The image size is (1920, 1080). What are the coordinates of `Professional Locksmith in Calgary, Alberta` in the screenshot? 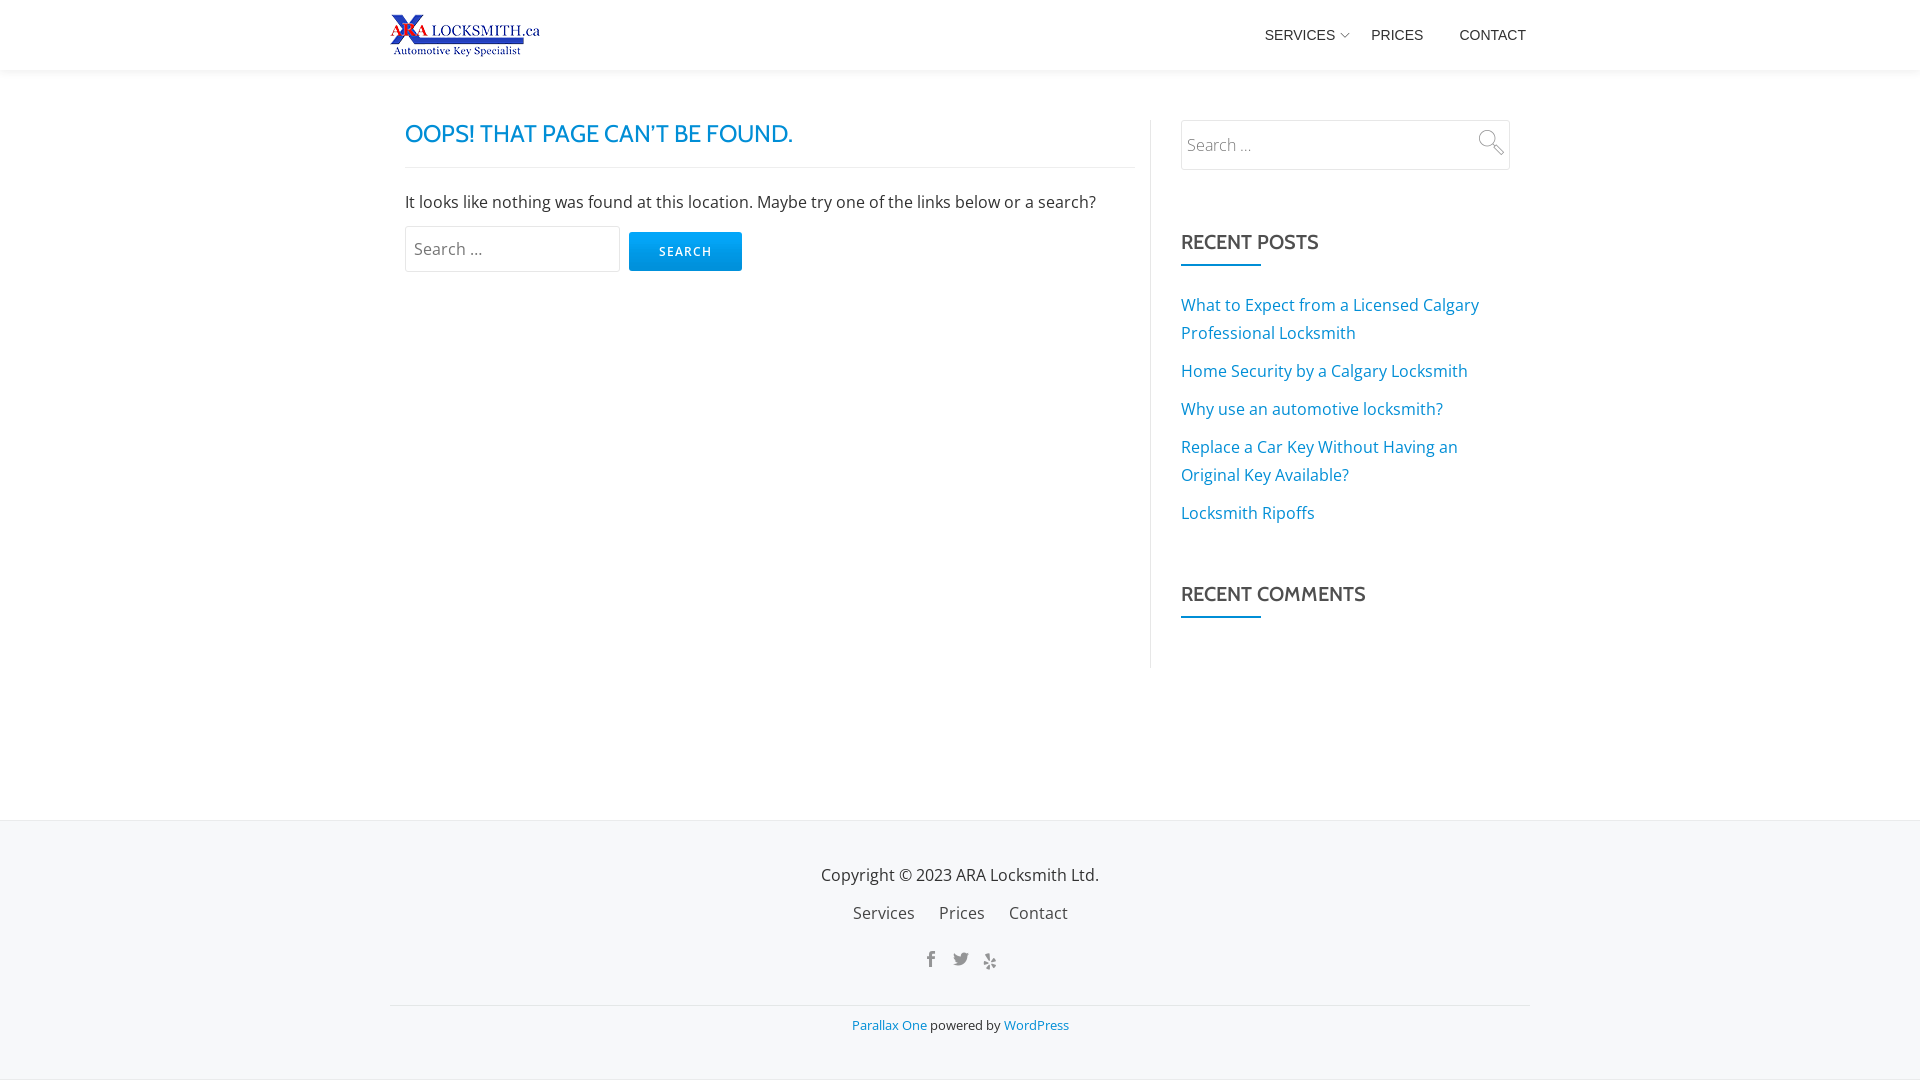 It's located at (468, 35).